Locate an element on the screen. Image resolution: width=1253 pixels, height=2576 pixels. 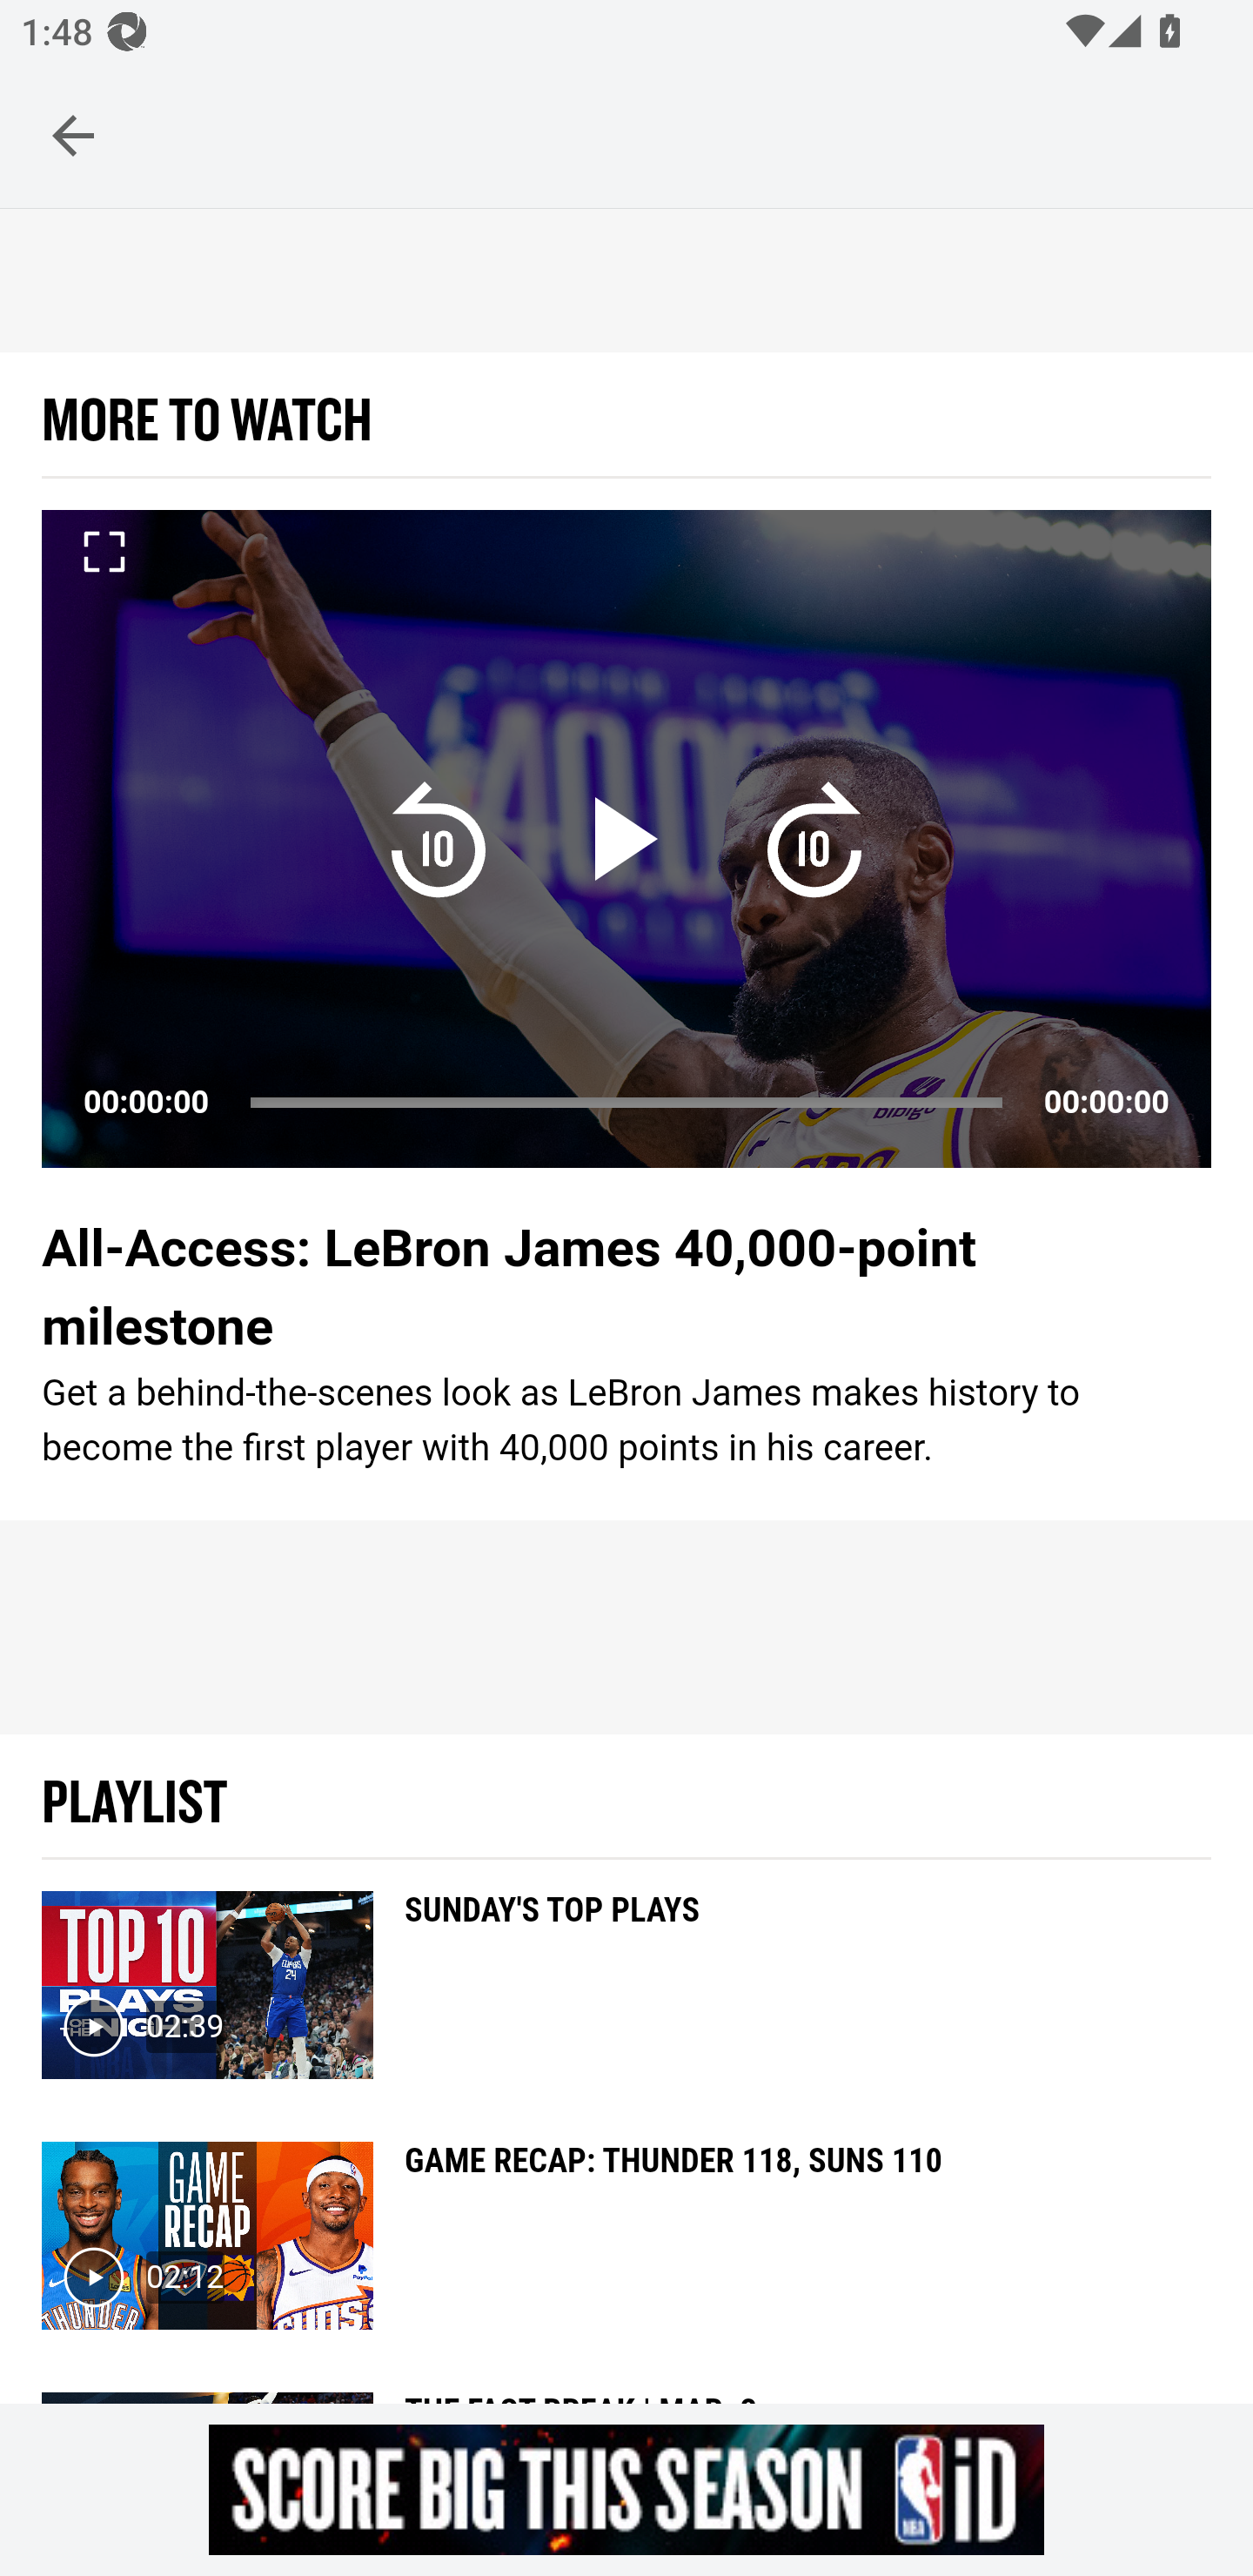
GAME RECAP: THUNDER 118, SUNS 110 is located at coordinates (673, 2225).